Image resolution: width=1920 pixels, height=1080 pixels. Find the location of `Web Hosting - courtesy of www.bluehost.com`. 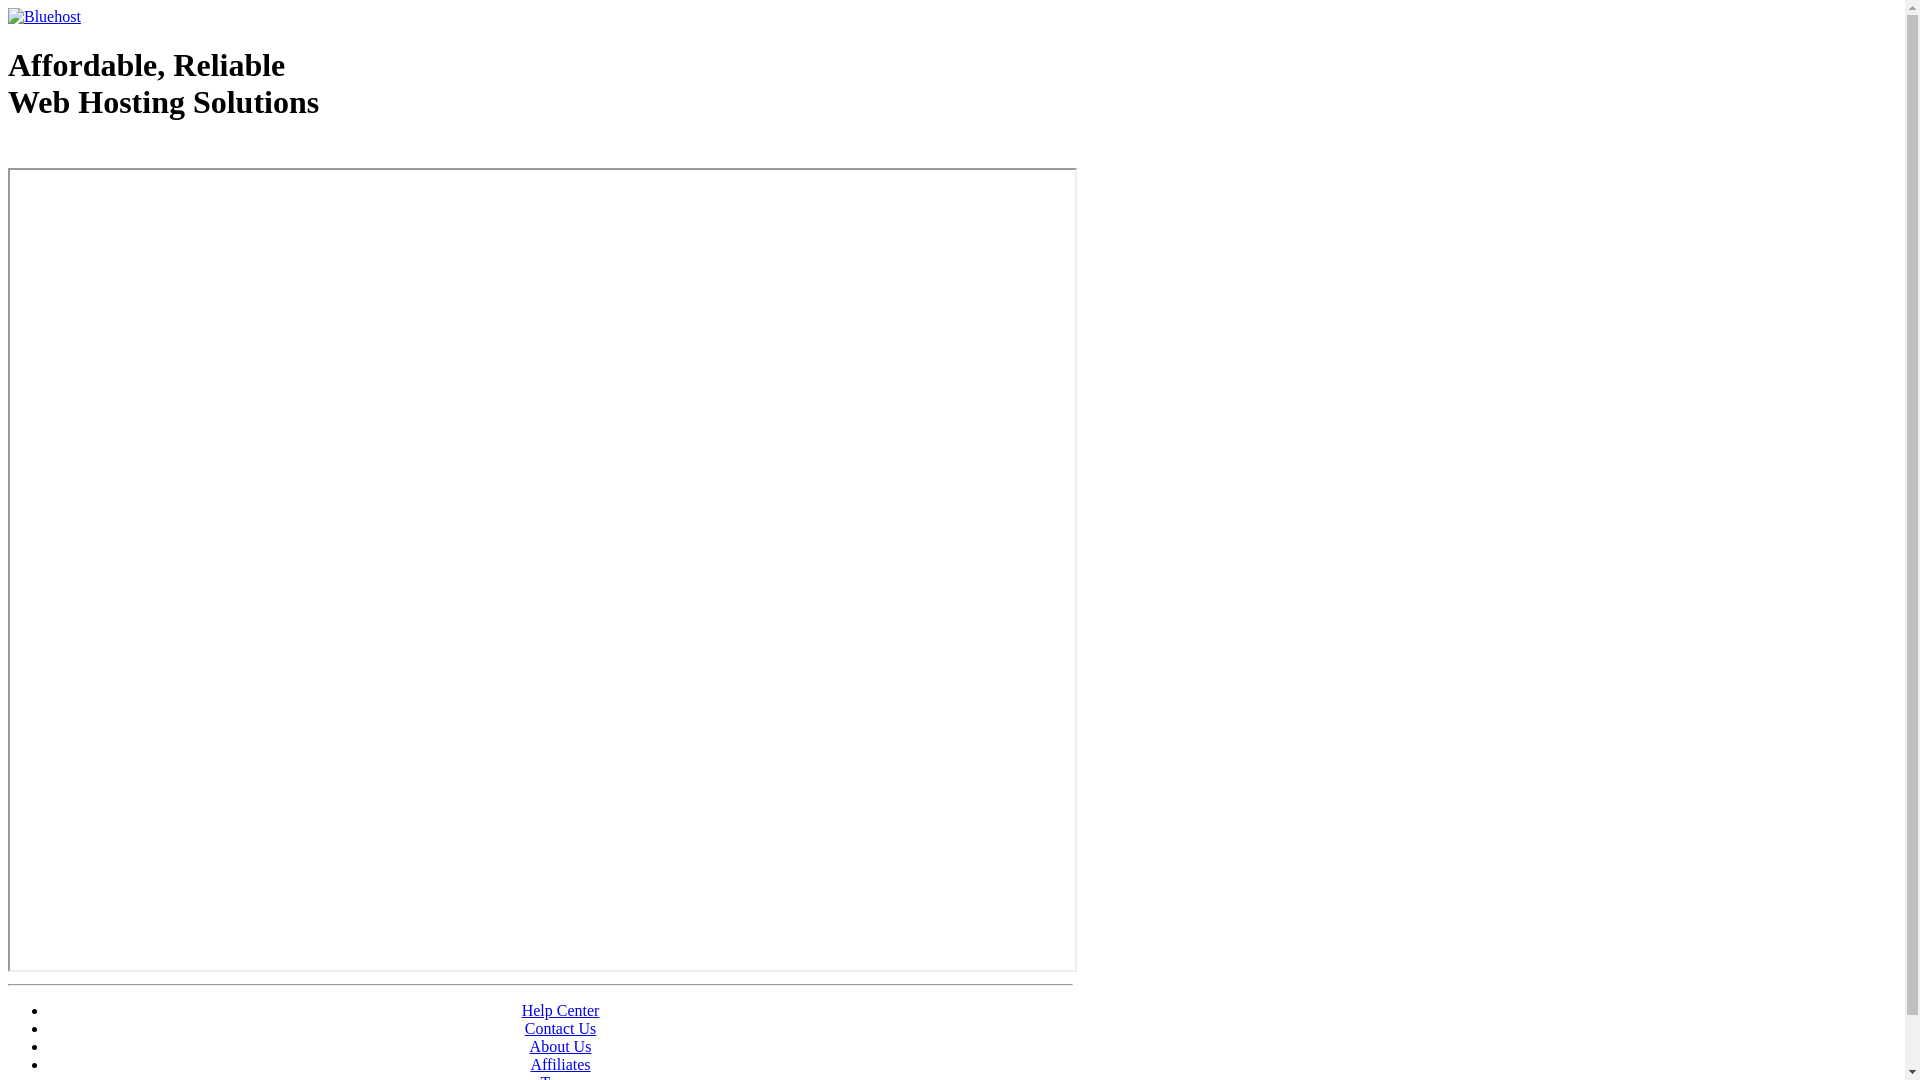

Web Hosting - courtesy of www.bluehost.com is located at coordinates (124, 153).